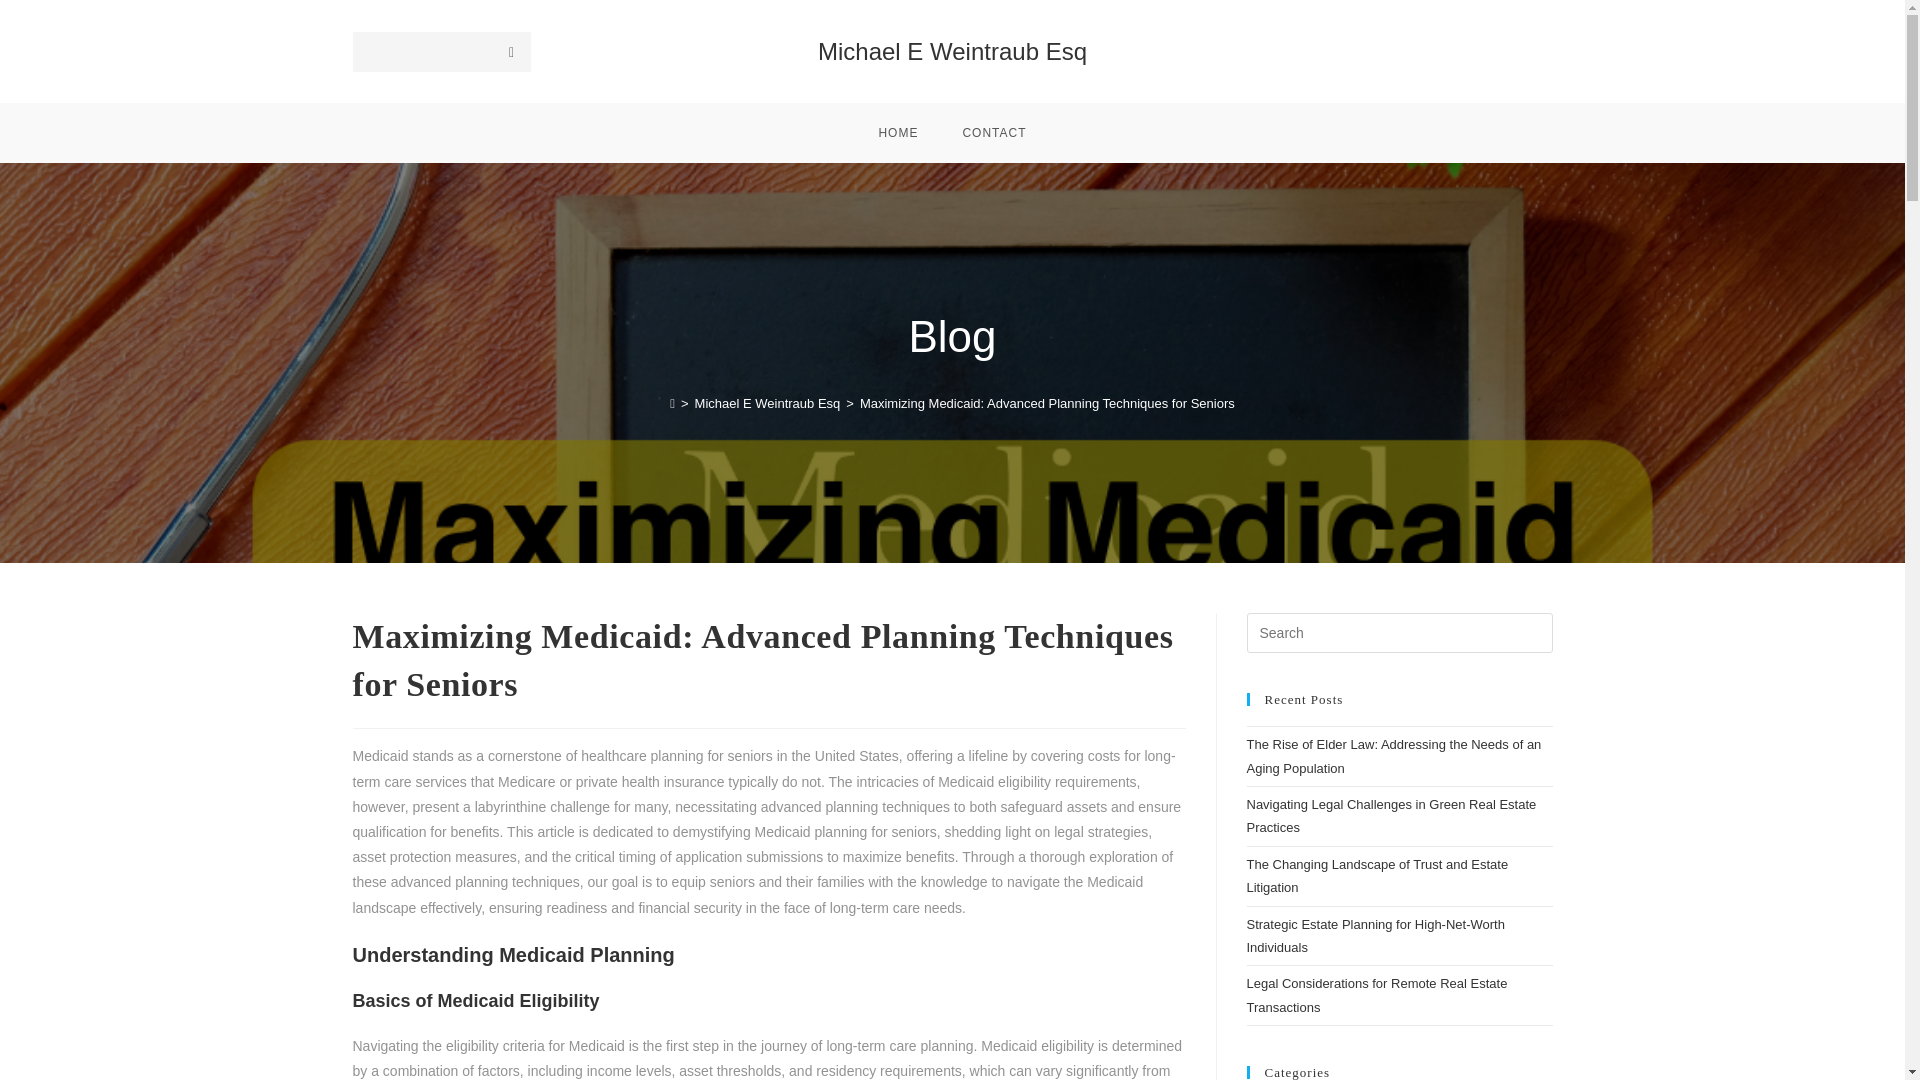 This screenshot has width=1920, height=1080. Describe the element at coordinates (1376, 876) in the screenshot. I see `The Changing Landscape of Trust and Estate Litigation` at that location.